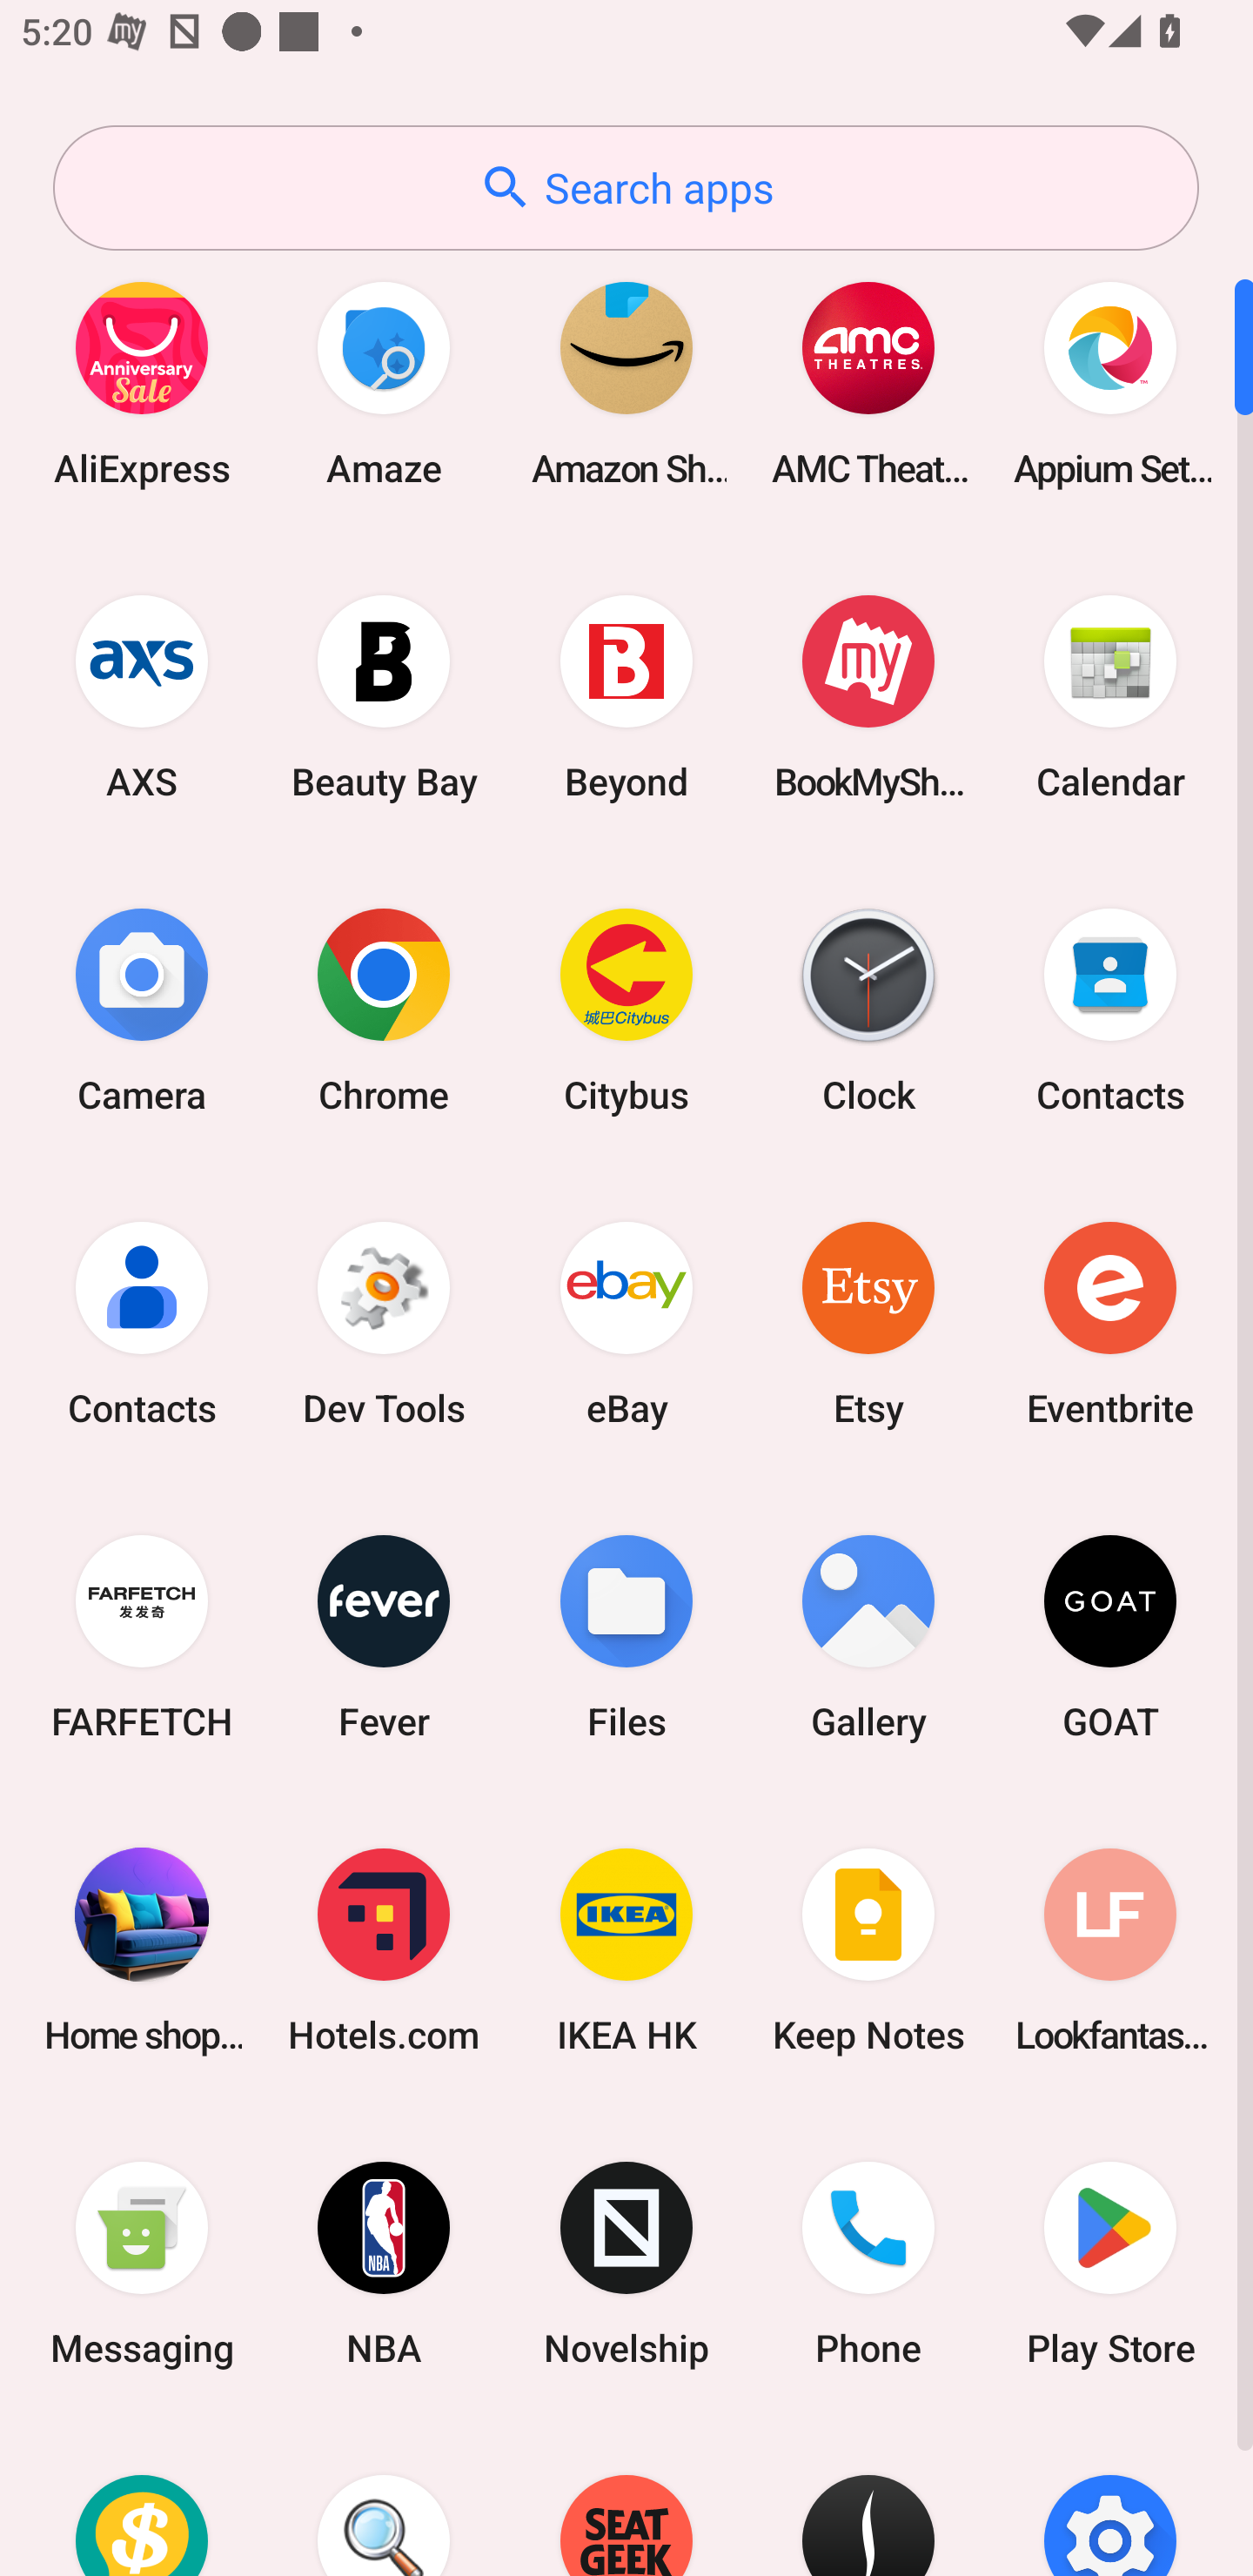 Image resolution: width=1253 pixels, height=2576 pixels. I want to click on eBay, so click(626, 1323).